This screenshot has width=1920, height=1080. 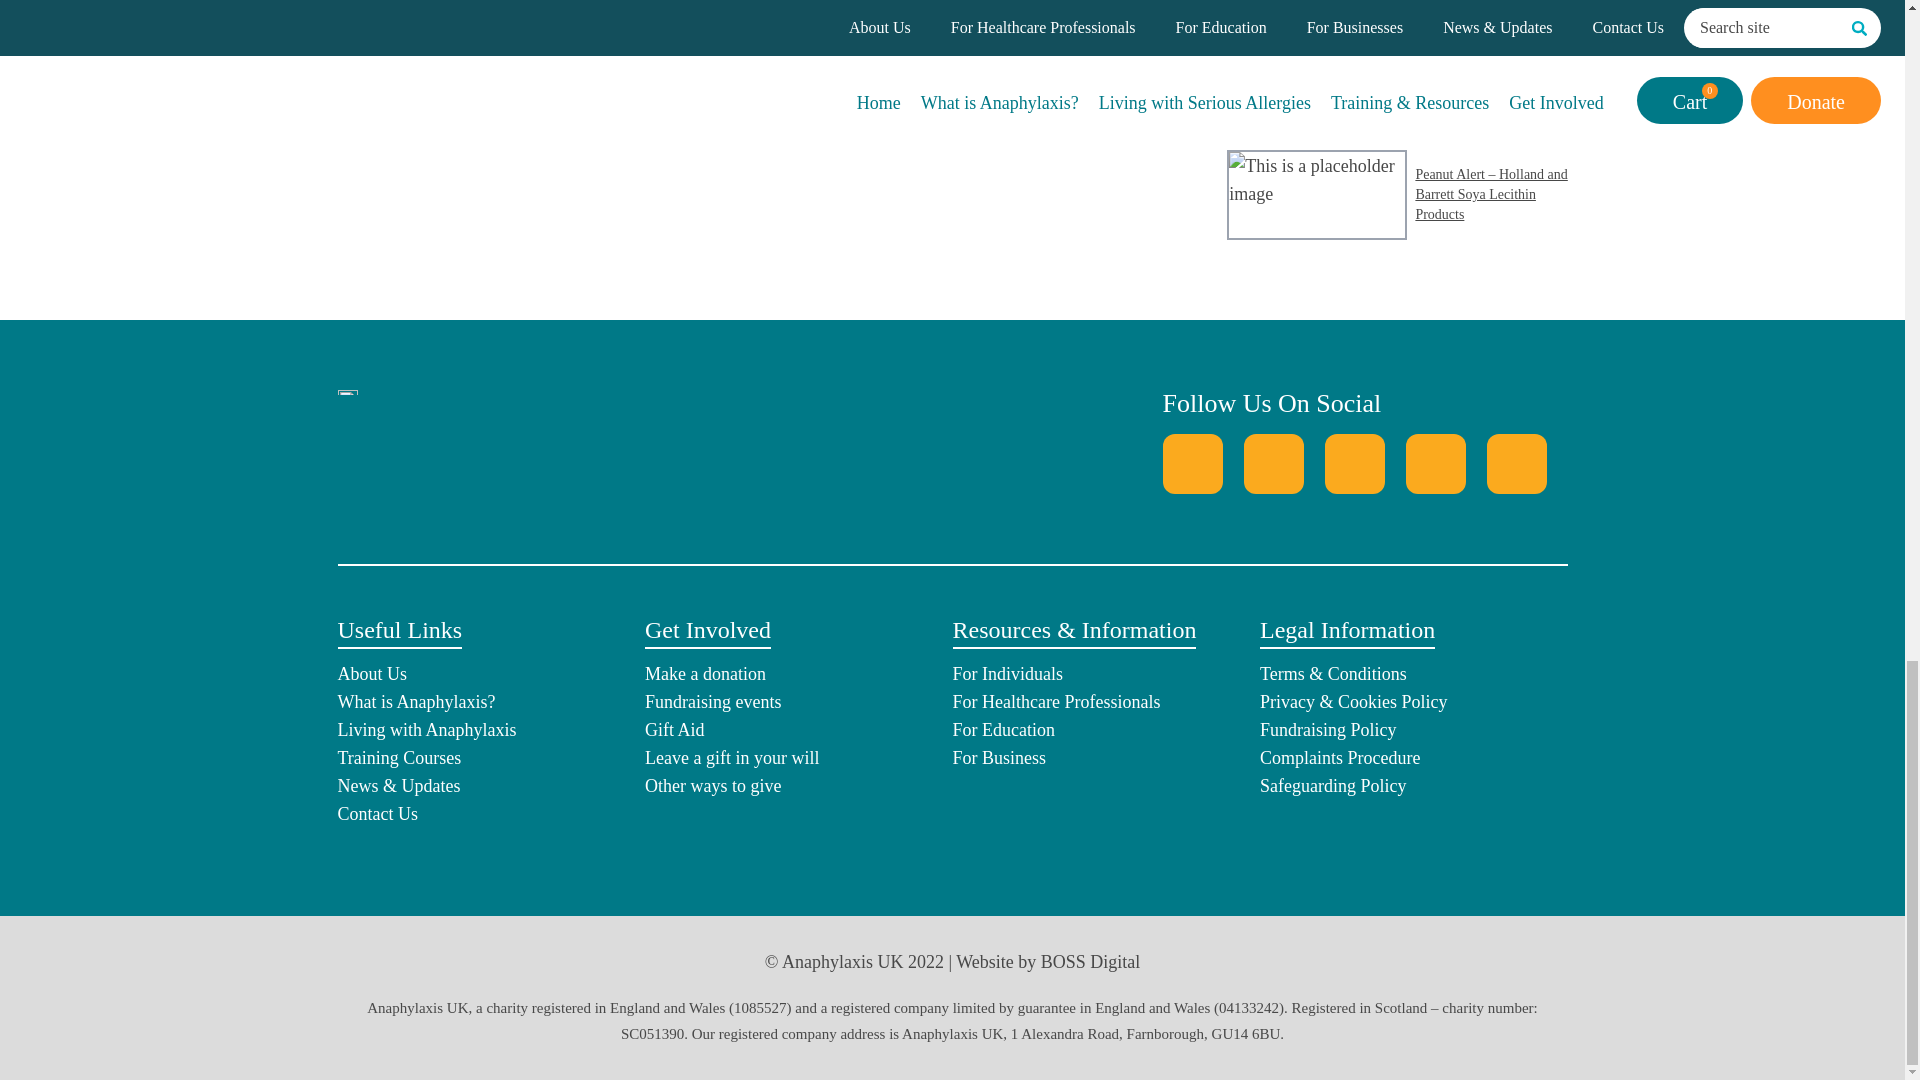 I want to click on Youtube, so click(x=1516, y=464).